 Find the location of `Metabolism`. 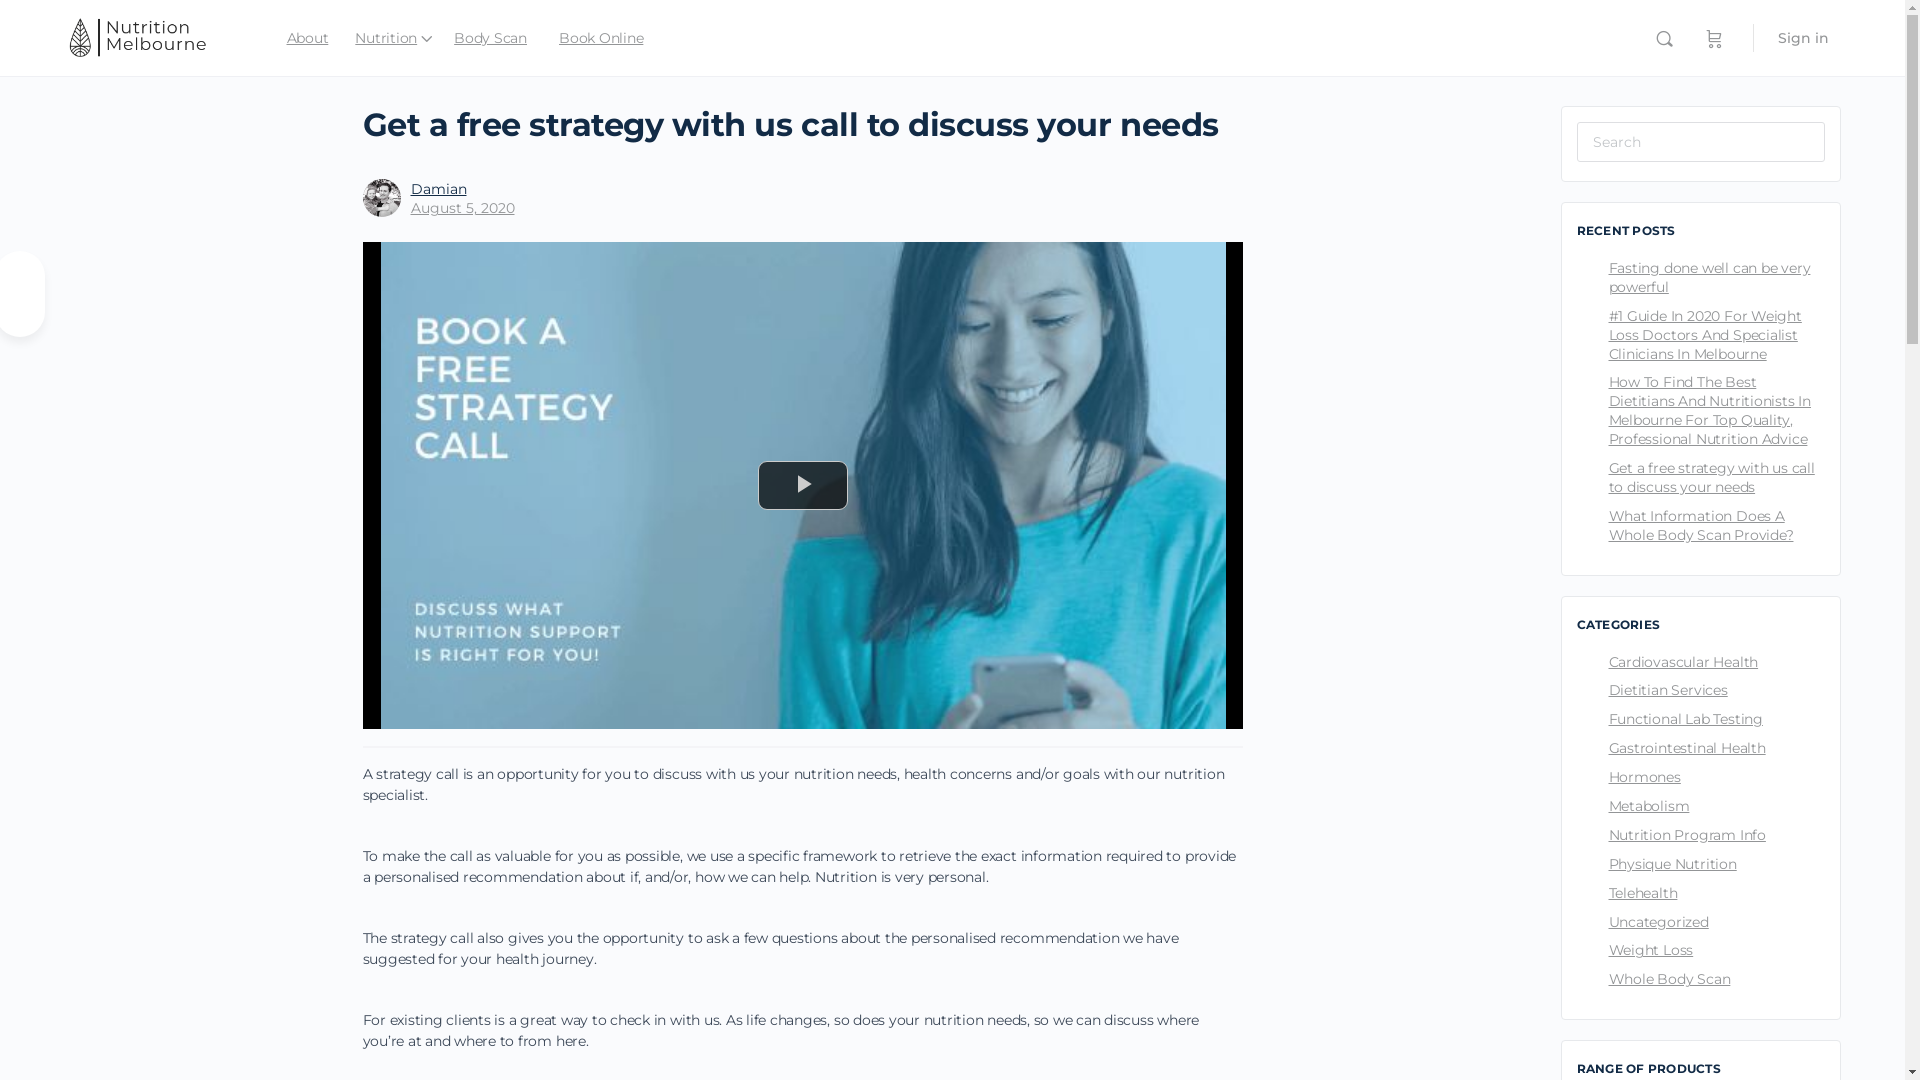

Metabolism is located at coordinates (1648, 806).